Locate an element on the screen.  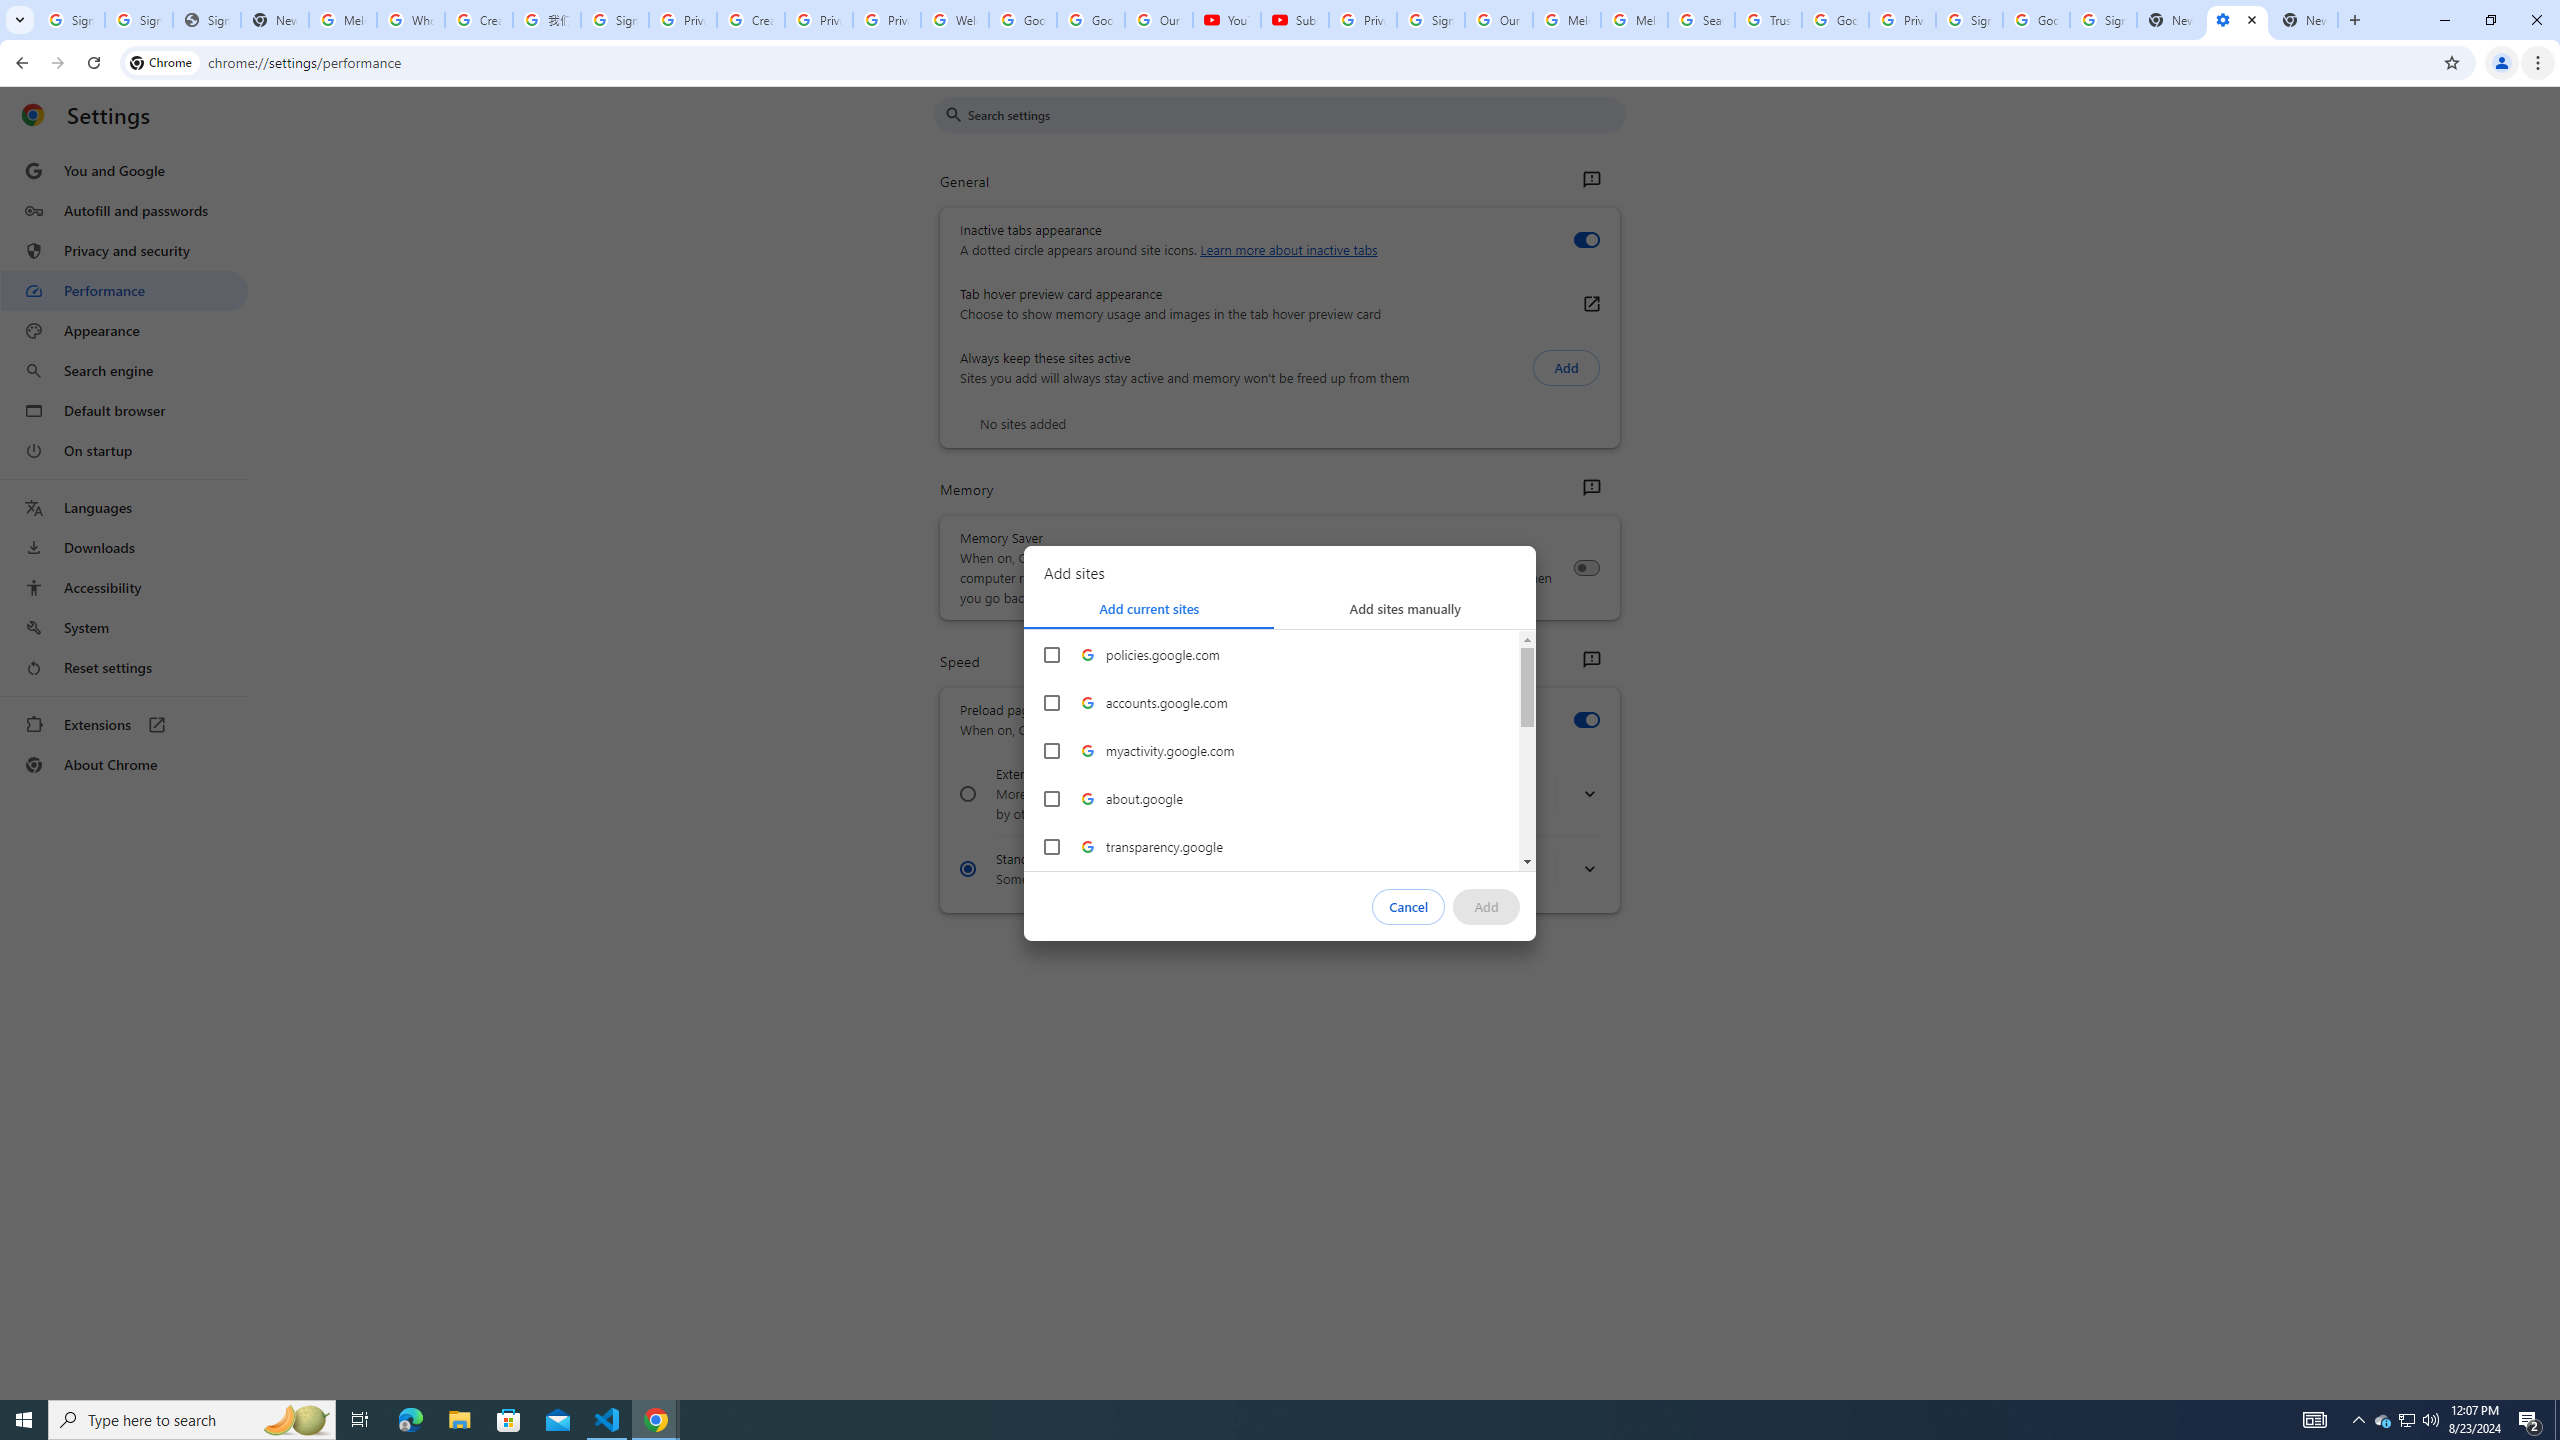
policies.google.com is located at coordinates (1271, 654).